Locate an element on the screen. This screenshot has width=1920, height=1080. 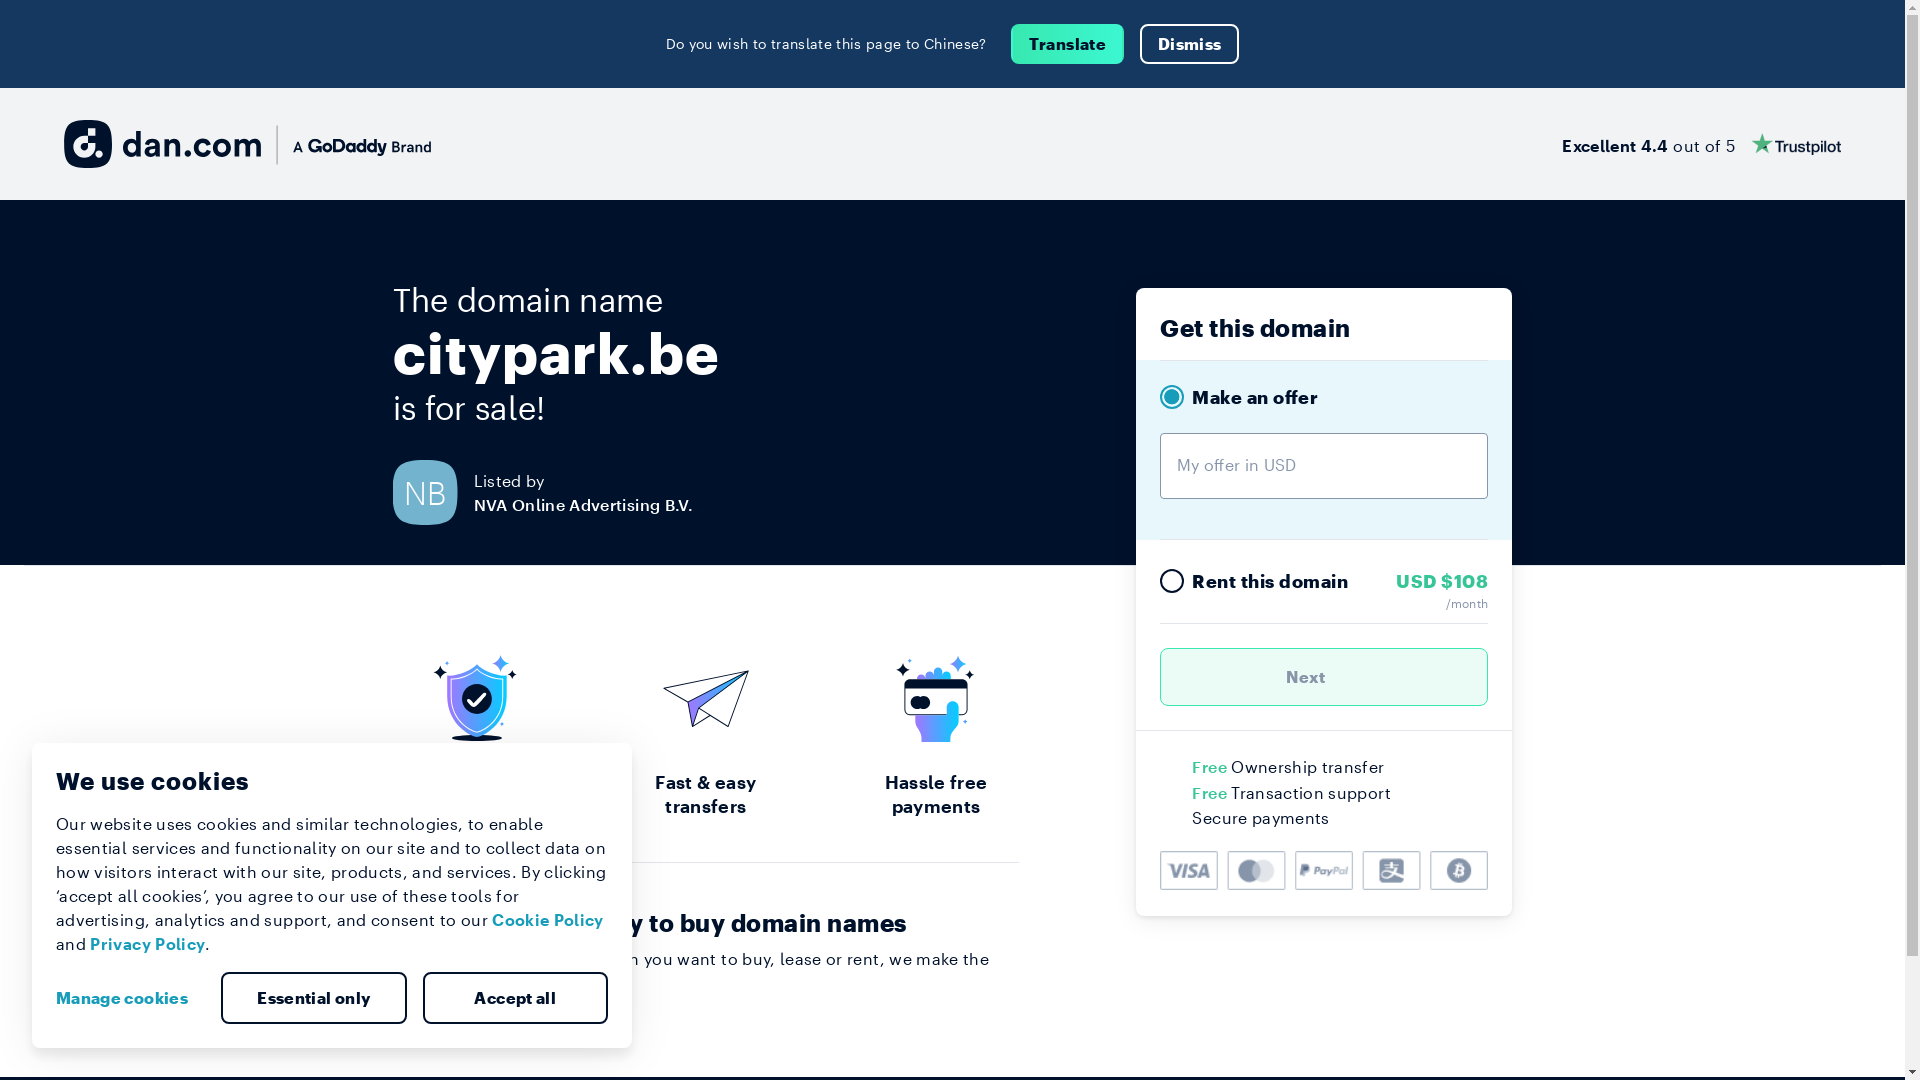
Cookie Policy is located at coordinates (548, 920).